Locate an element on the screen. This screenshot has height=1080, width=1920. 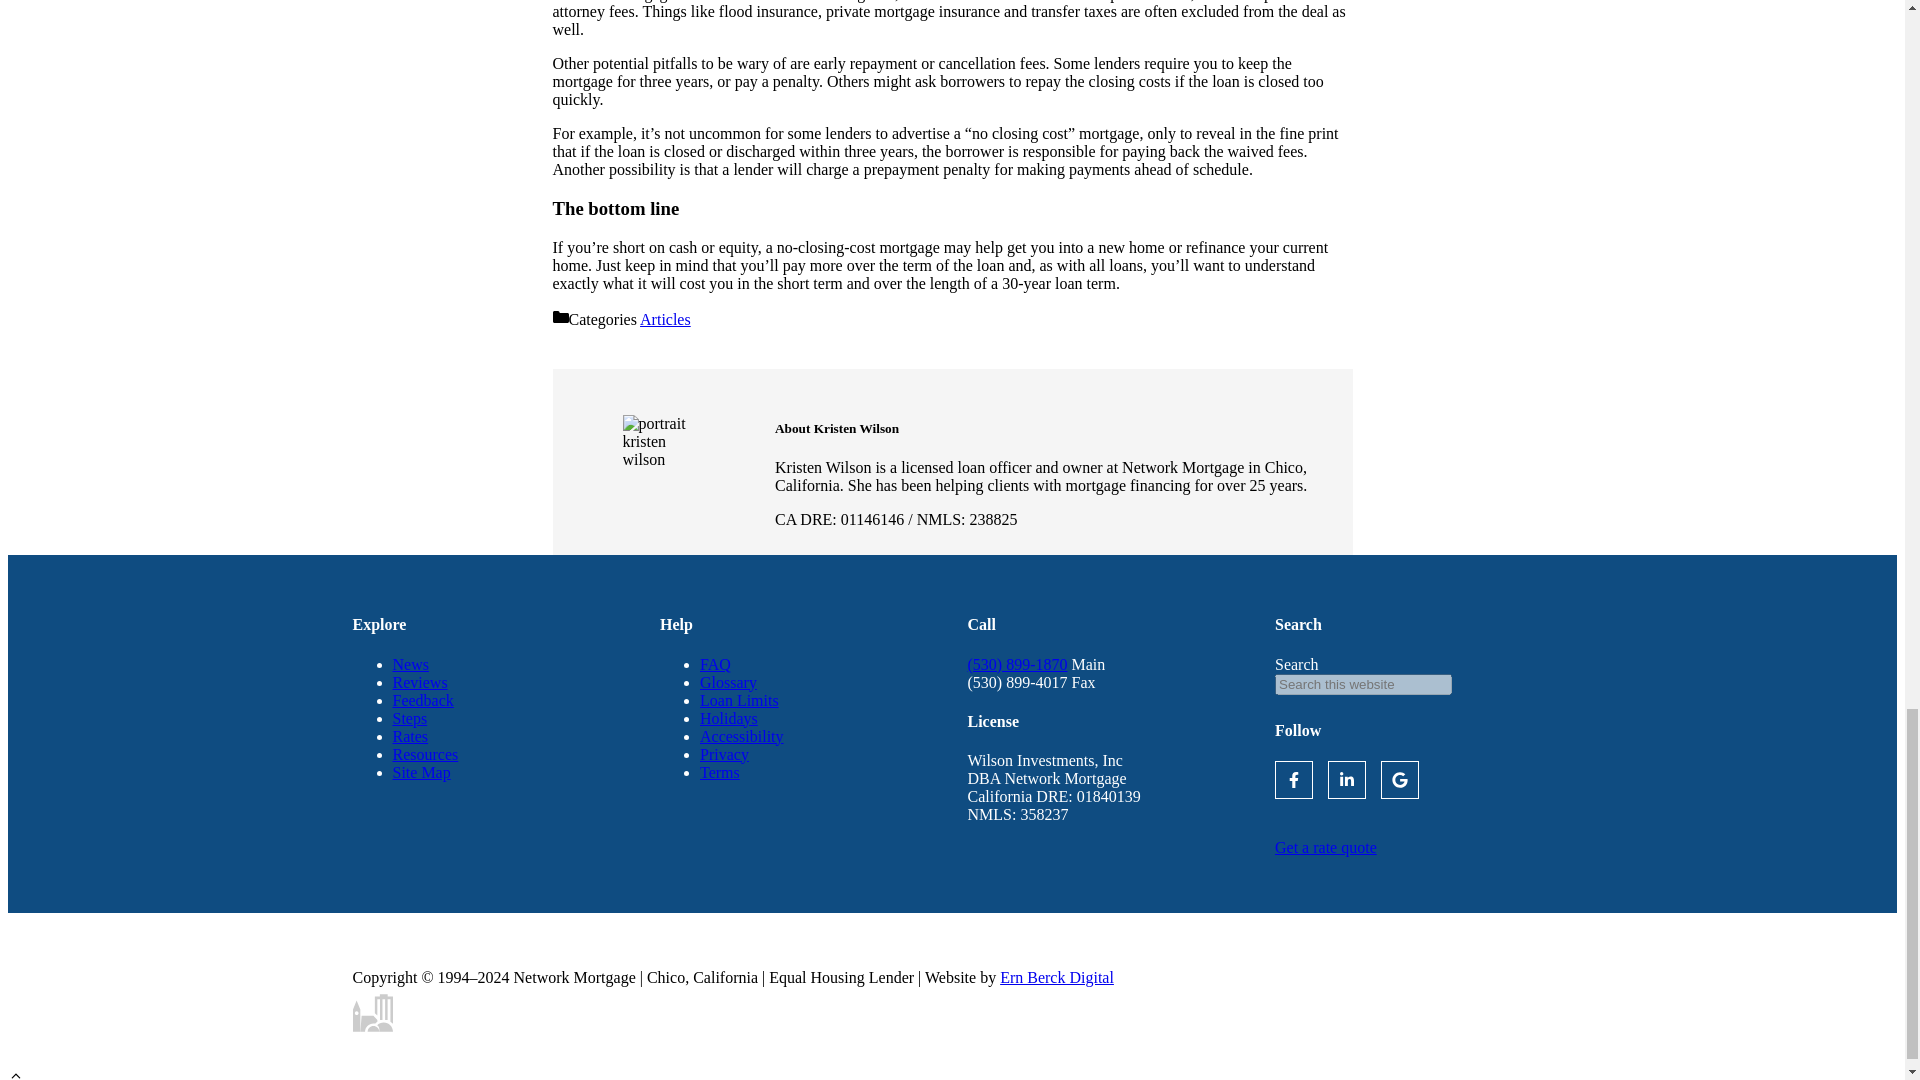
Steps is located at coordinates (408, 718).